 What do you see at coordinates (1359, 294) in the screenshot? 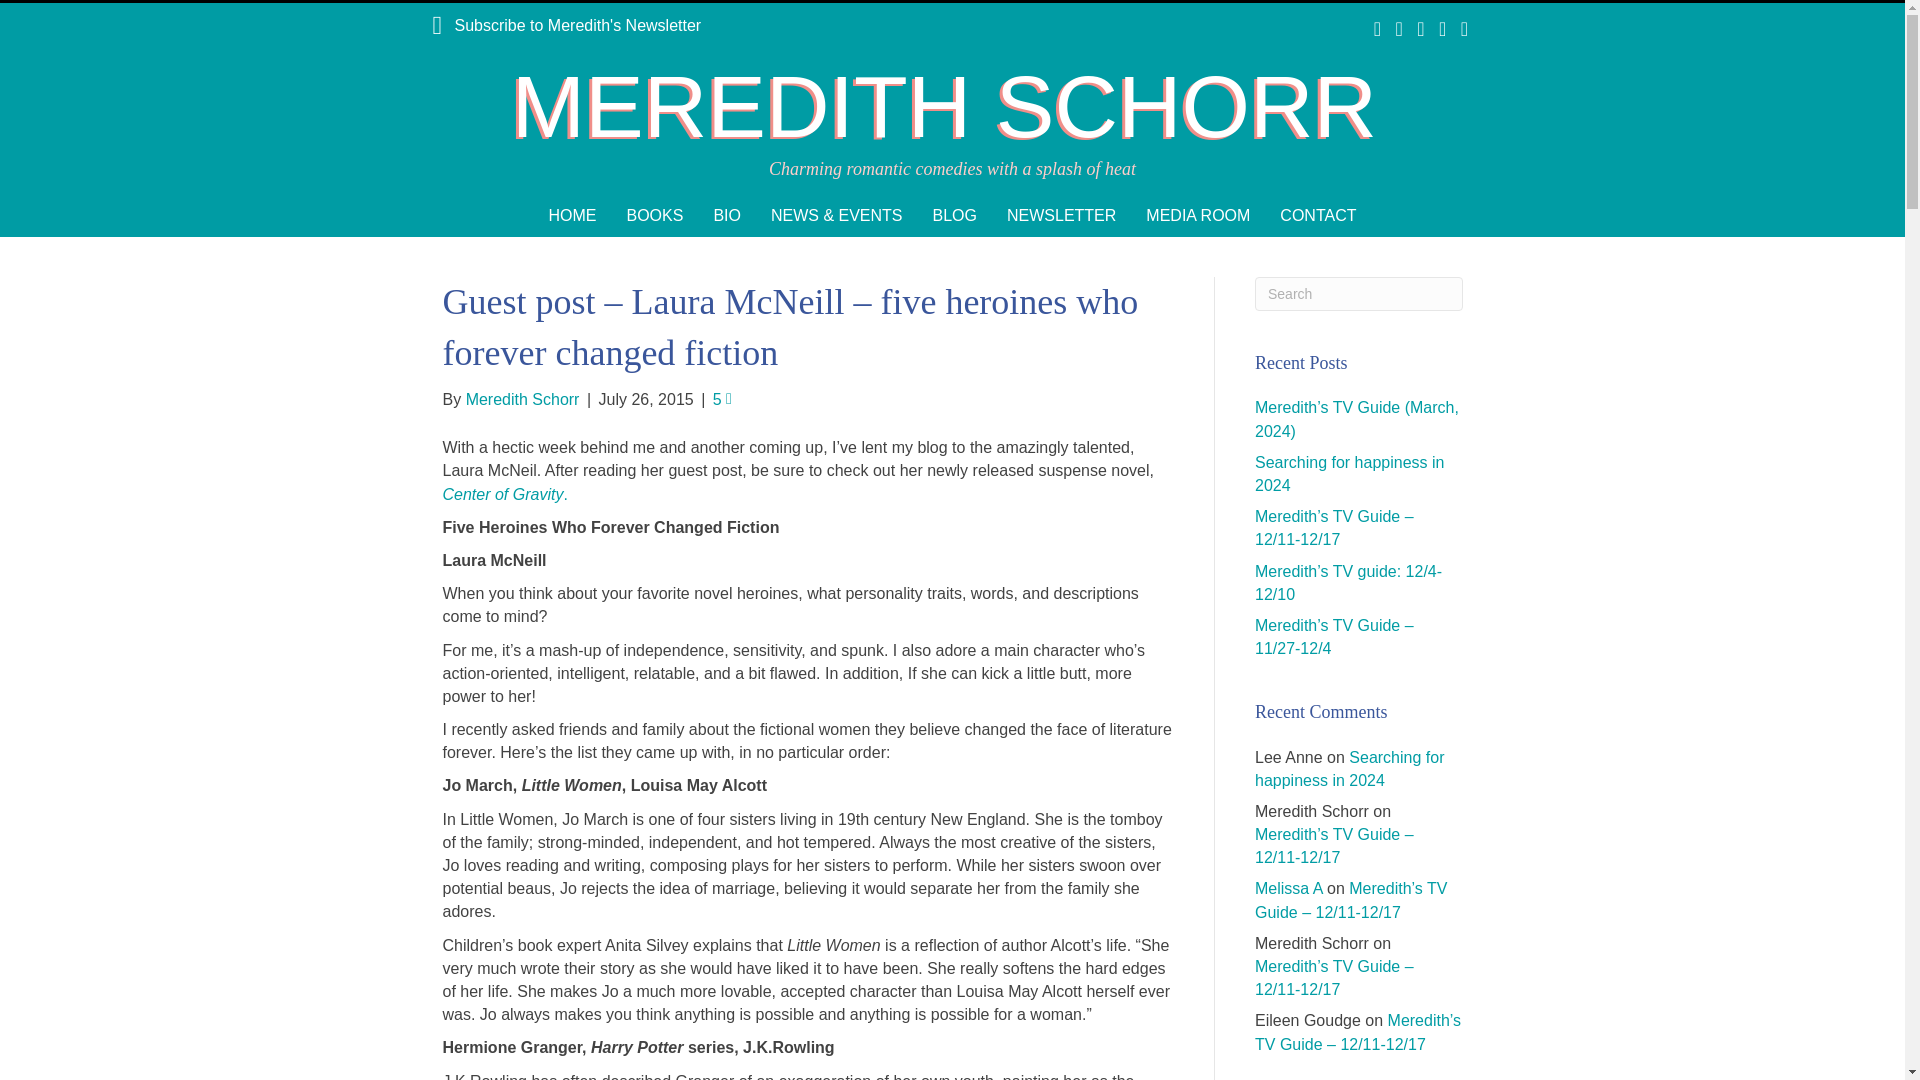
I see `Type and press Enter to search.` at bounding box center [1359, 294].